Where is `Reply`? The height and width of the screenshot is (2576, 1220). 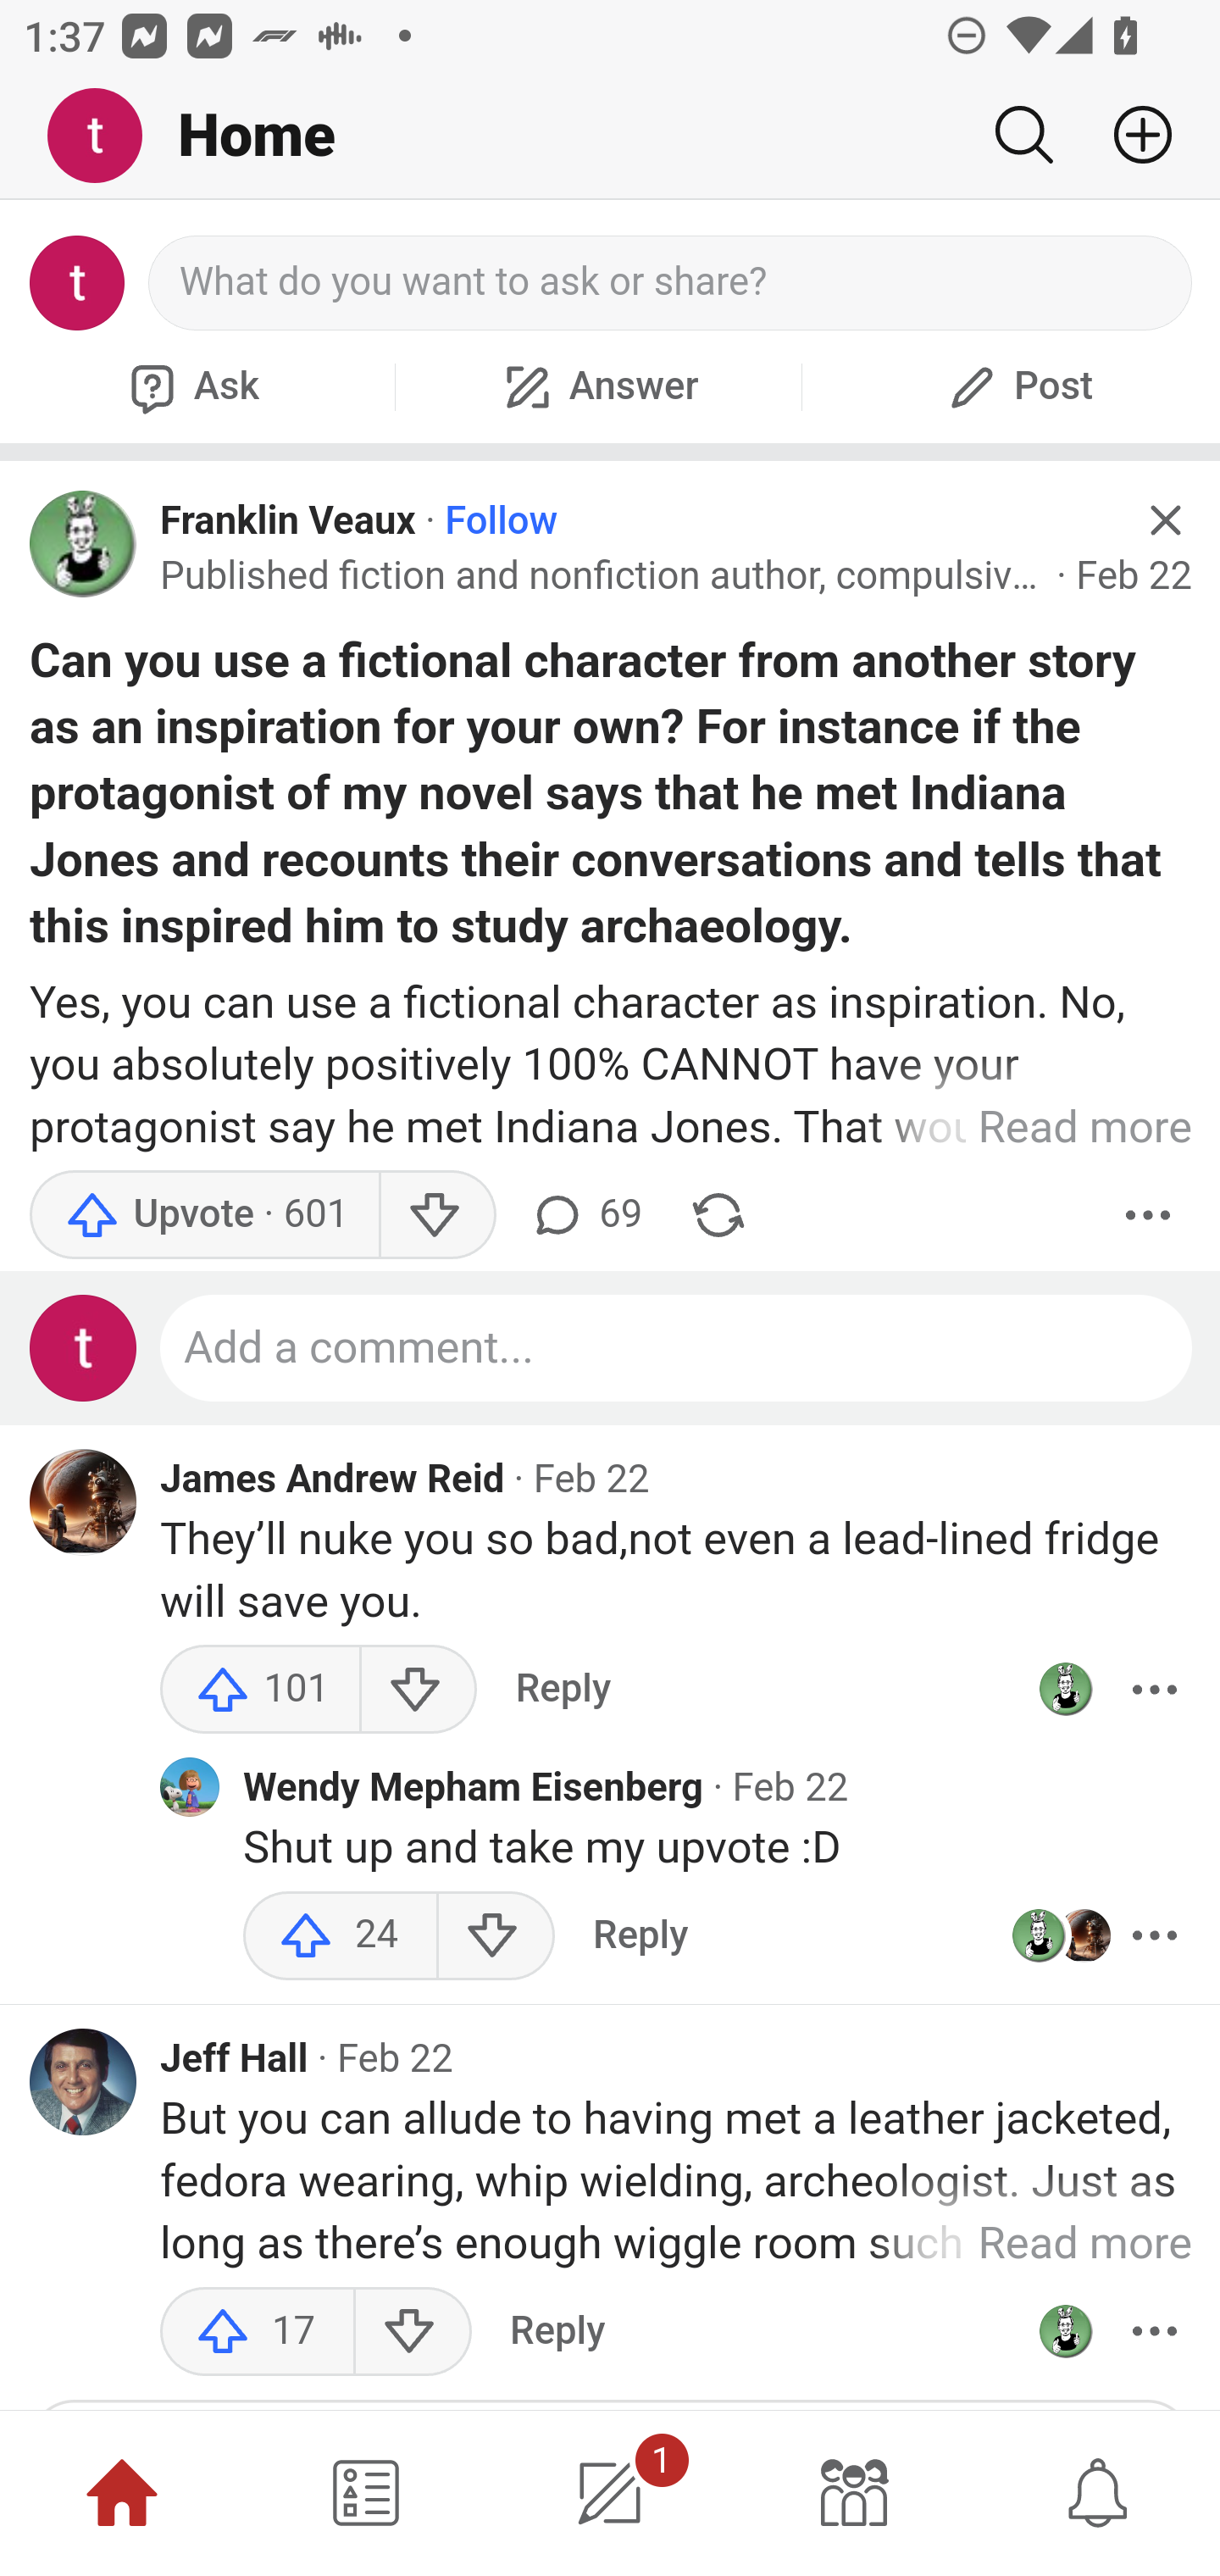 Reply is located at coordinates (557, 2330).